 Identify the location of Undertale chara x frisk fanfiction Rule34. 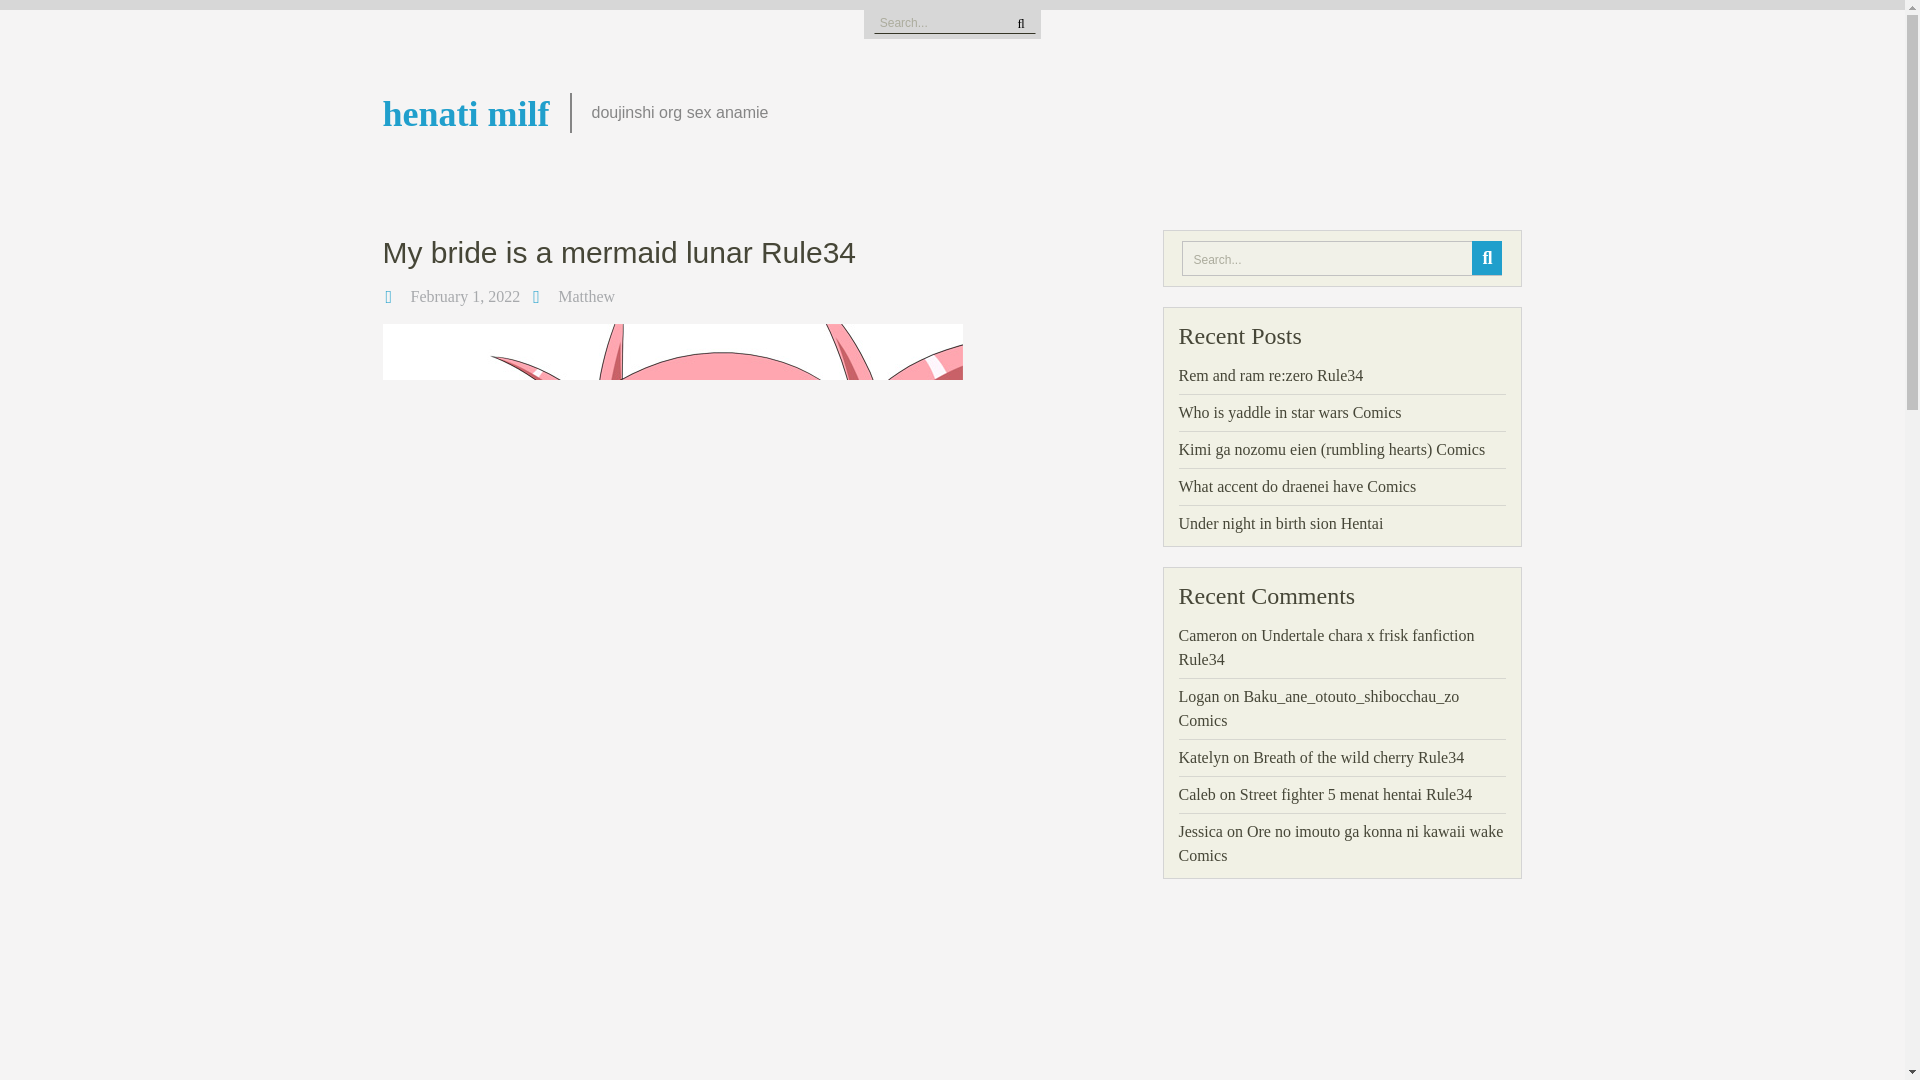
(1326, 648).